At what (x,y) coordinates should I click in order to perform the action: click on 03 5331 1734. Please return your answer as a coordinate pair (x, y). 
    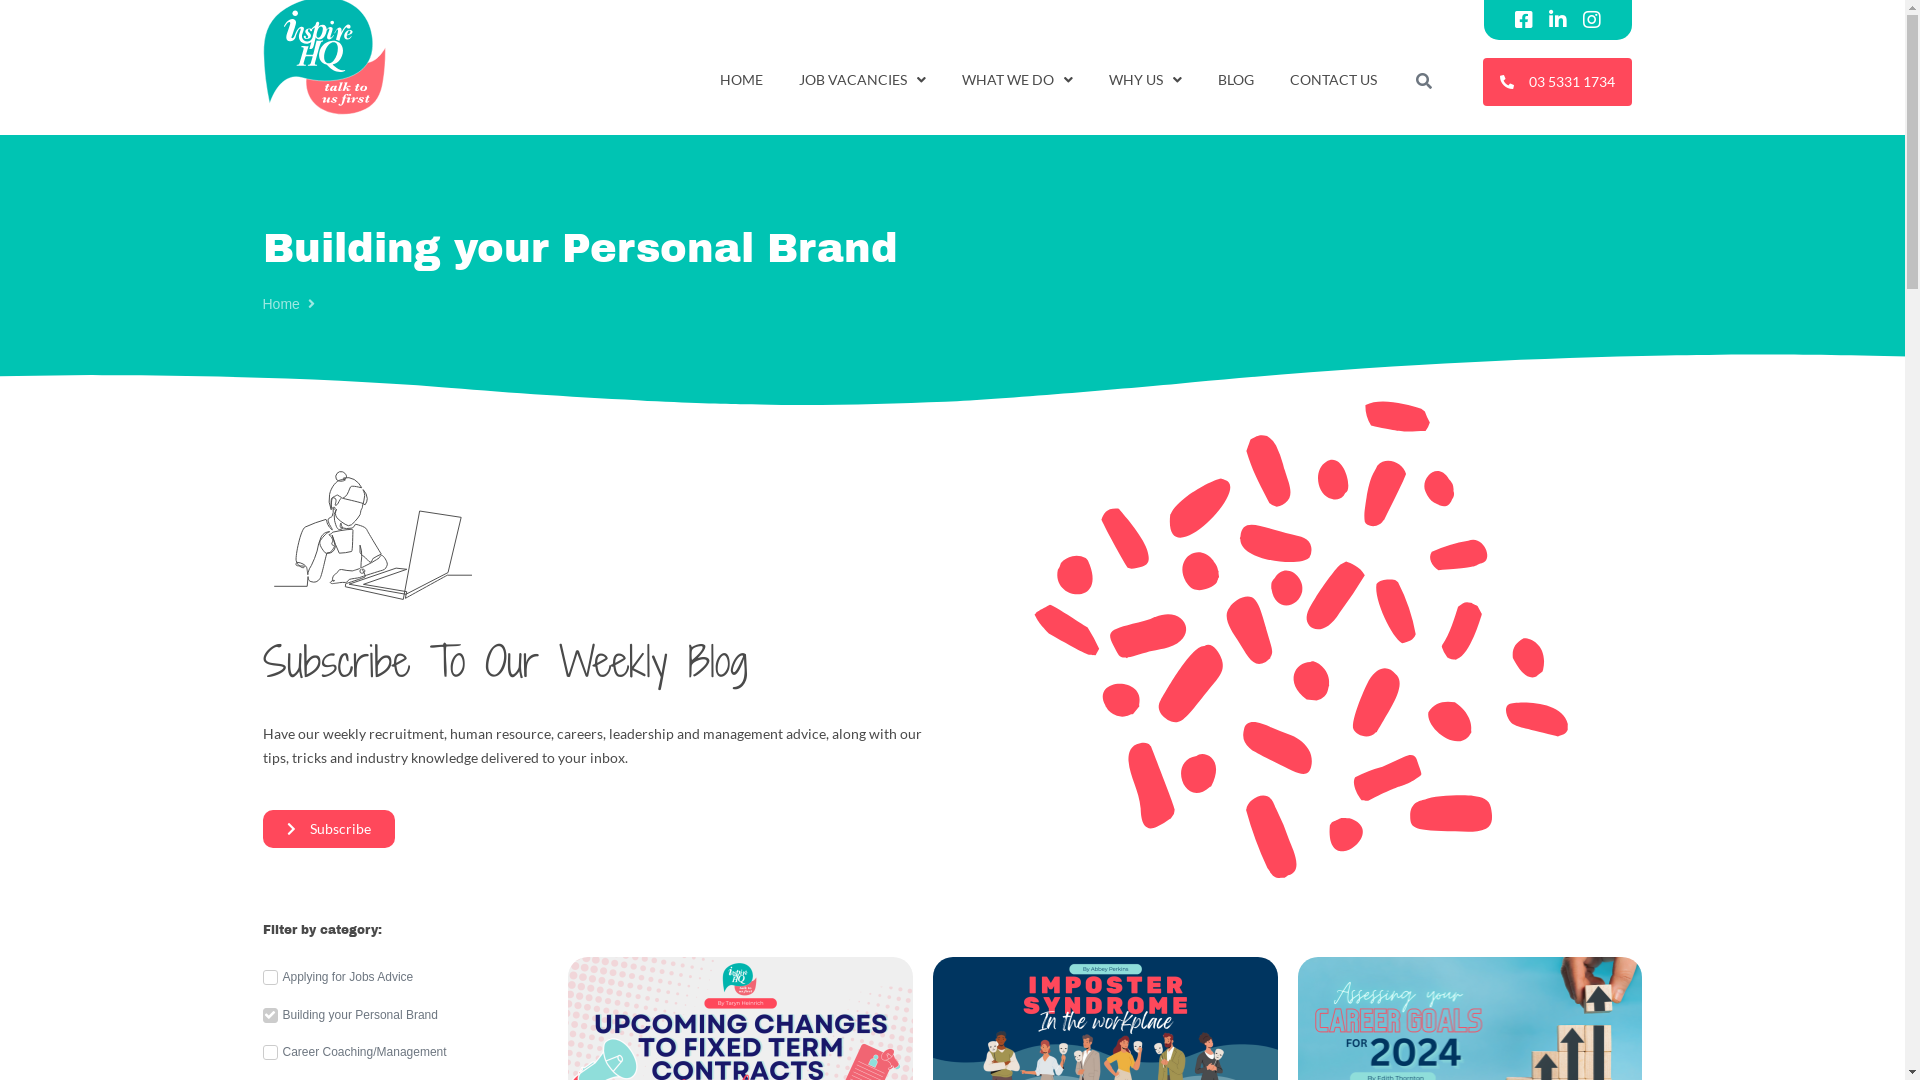
    Looking at the image, I should click on (1558, 82).